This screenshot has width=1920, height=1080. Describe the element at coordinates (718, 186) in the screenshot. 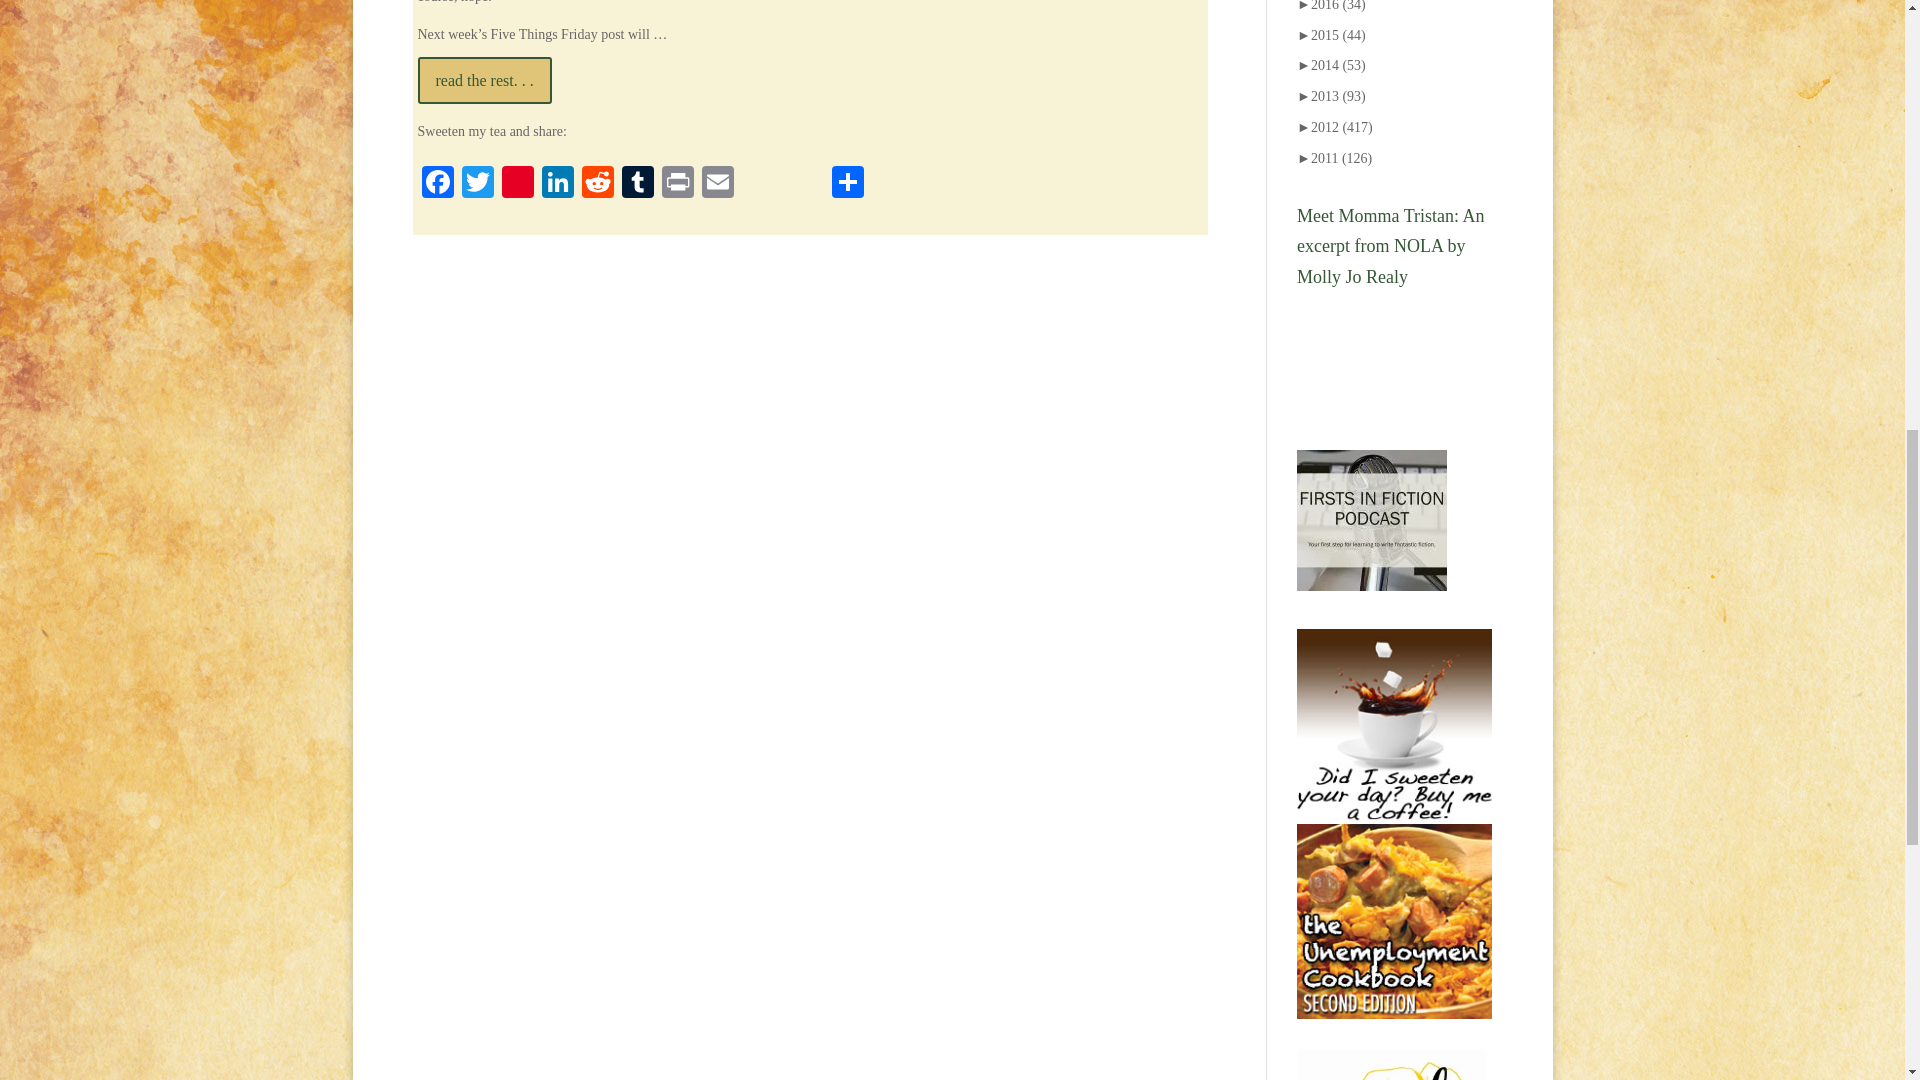

I see `Email` at that location.